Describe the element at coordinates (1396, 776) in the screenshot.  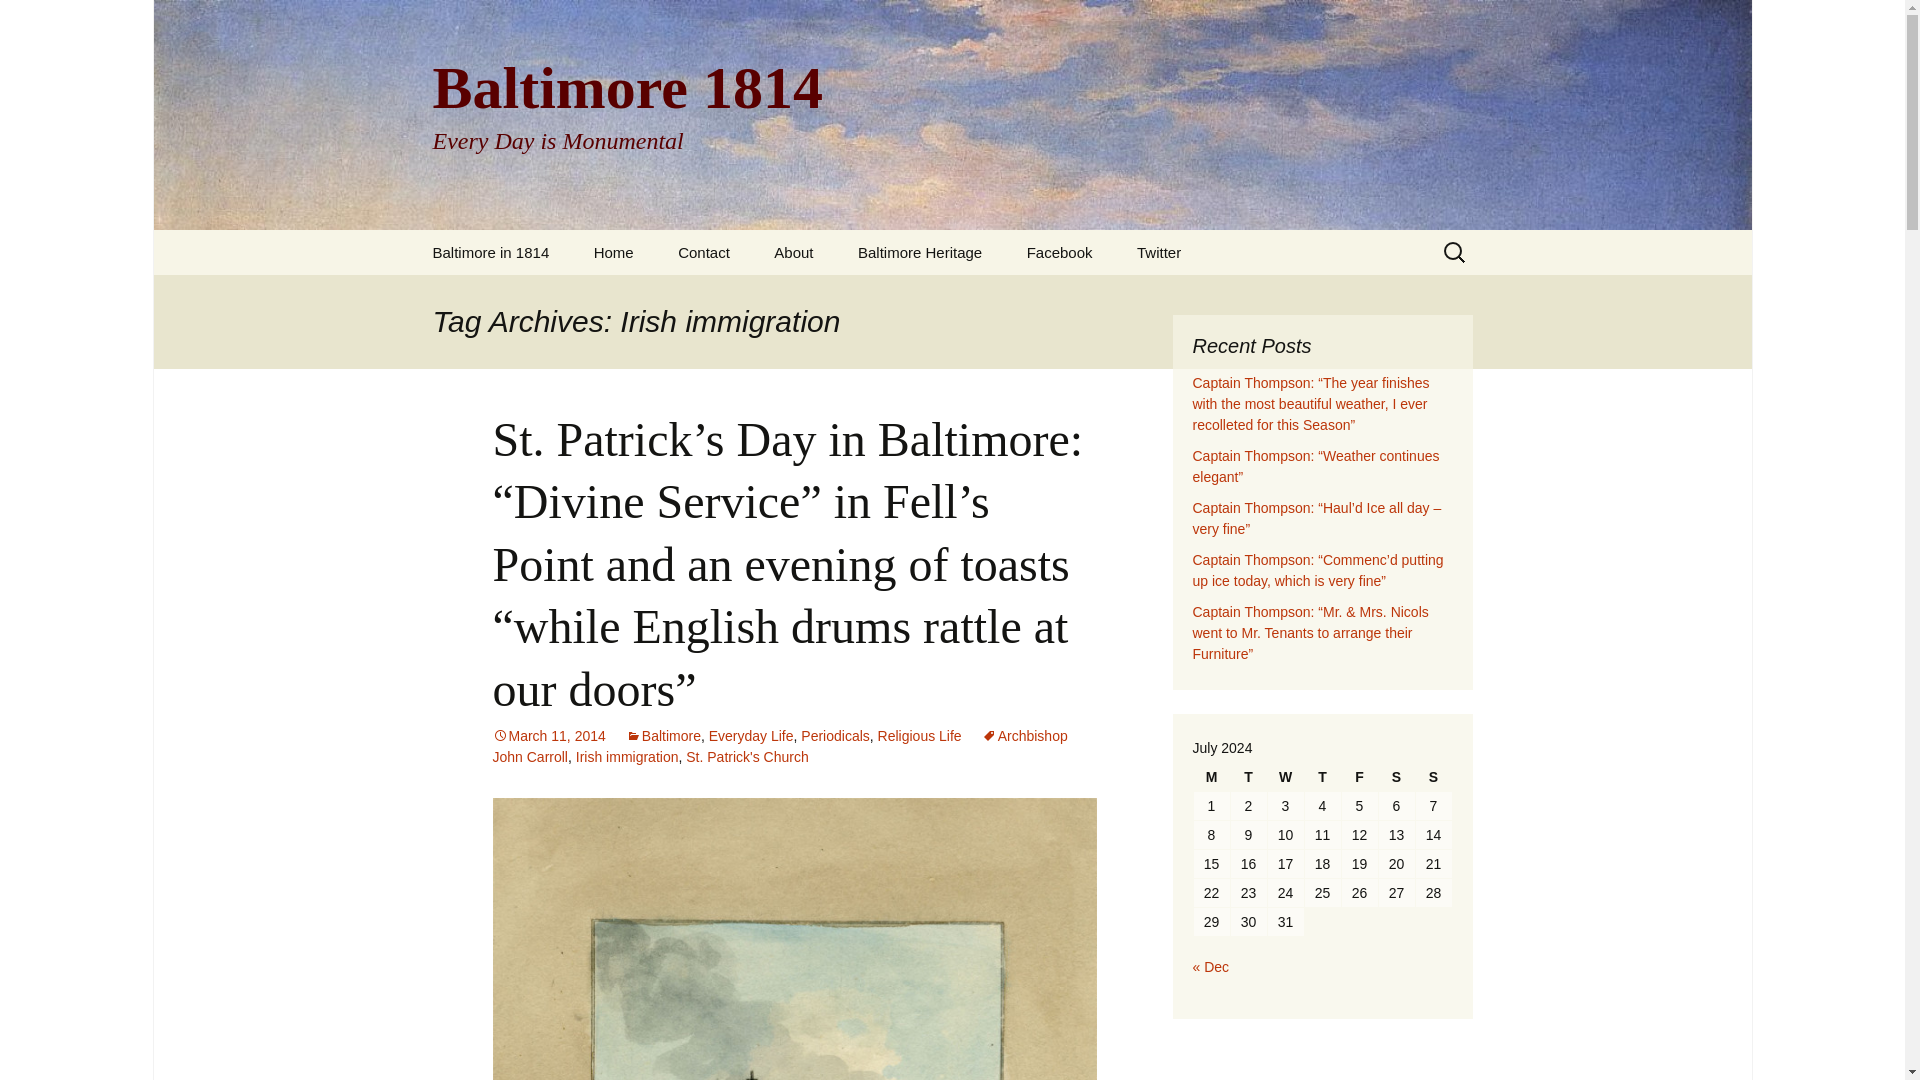
I see `Saturday` at that location.